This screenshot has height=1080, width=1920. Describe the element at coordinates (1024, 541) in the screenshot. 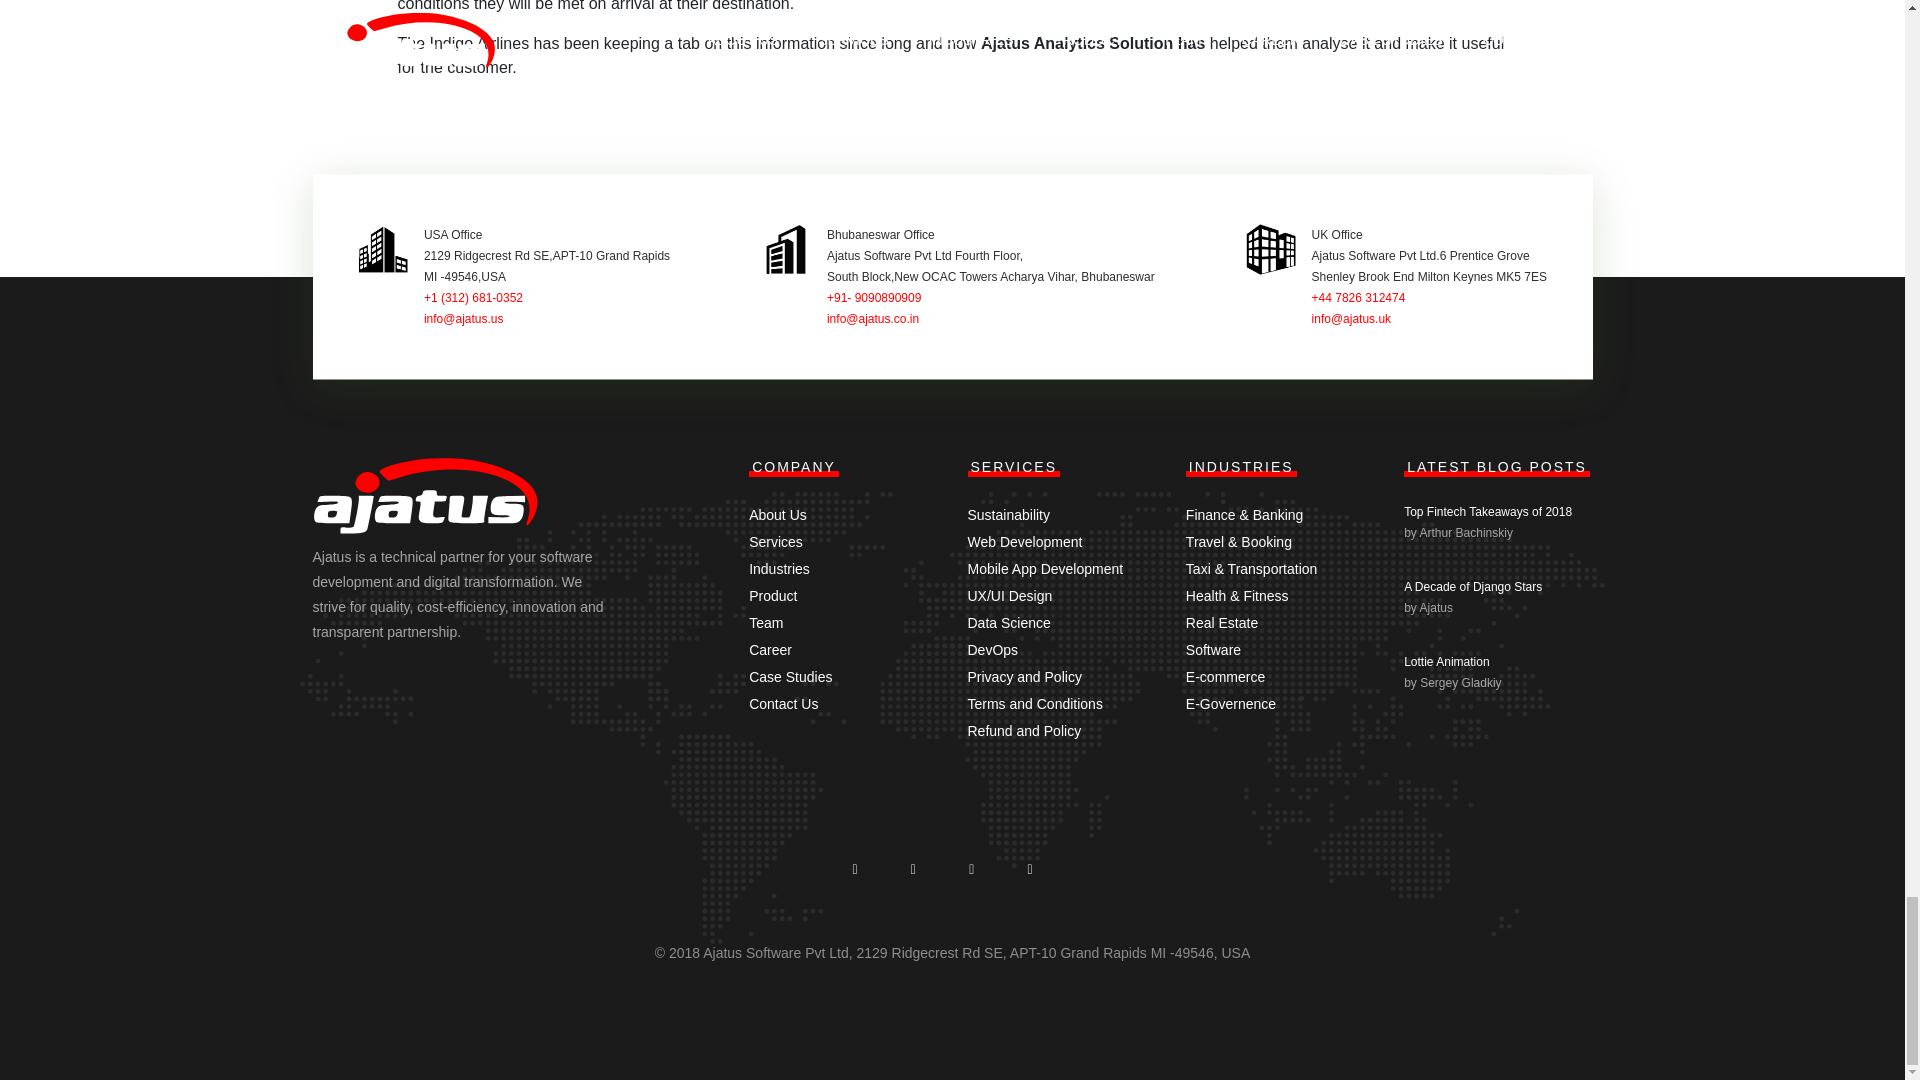

I see `Web Development` at that location.